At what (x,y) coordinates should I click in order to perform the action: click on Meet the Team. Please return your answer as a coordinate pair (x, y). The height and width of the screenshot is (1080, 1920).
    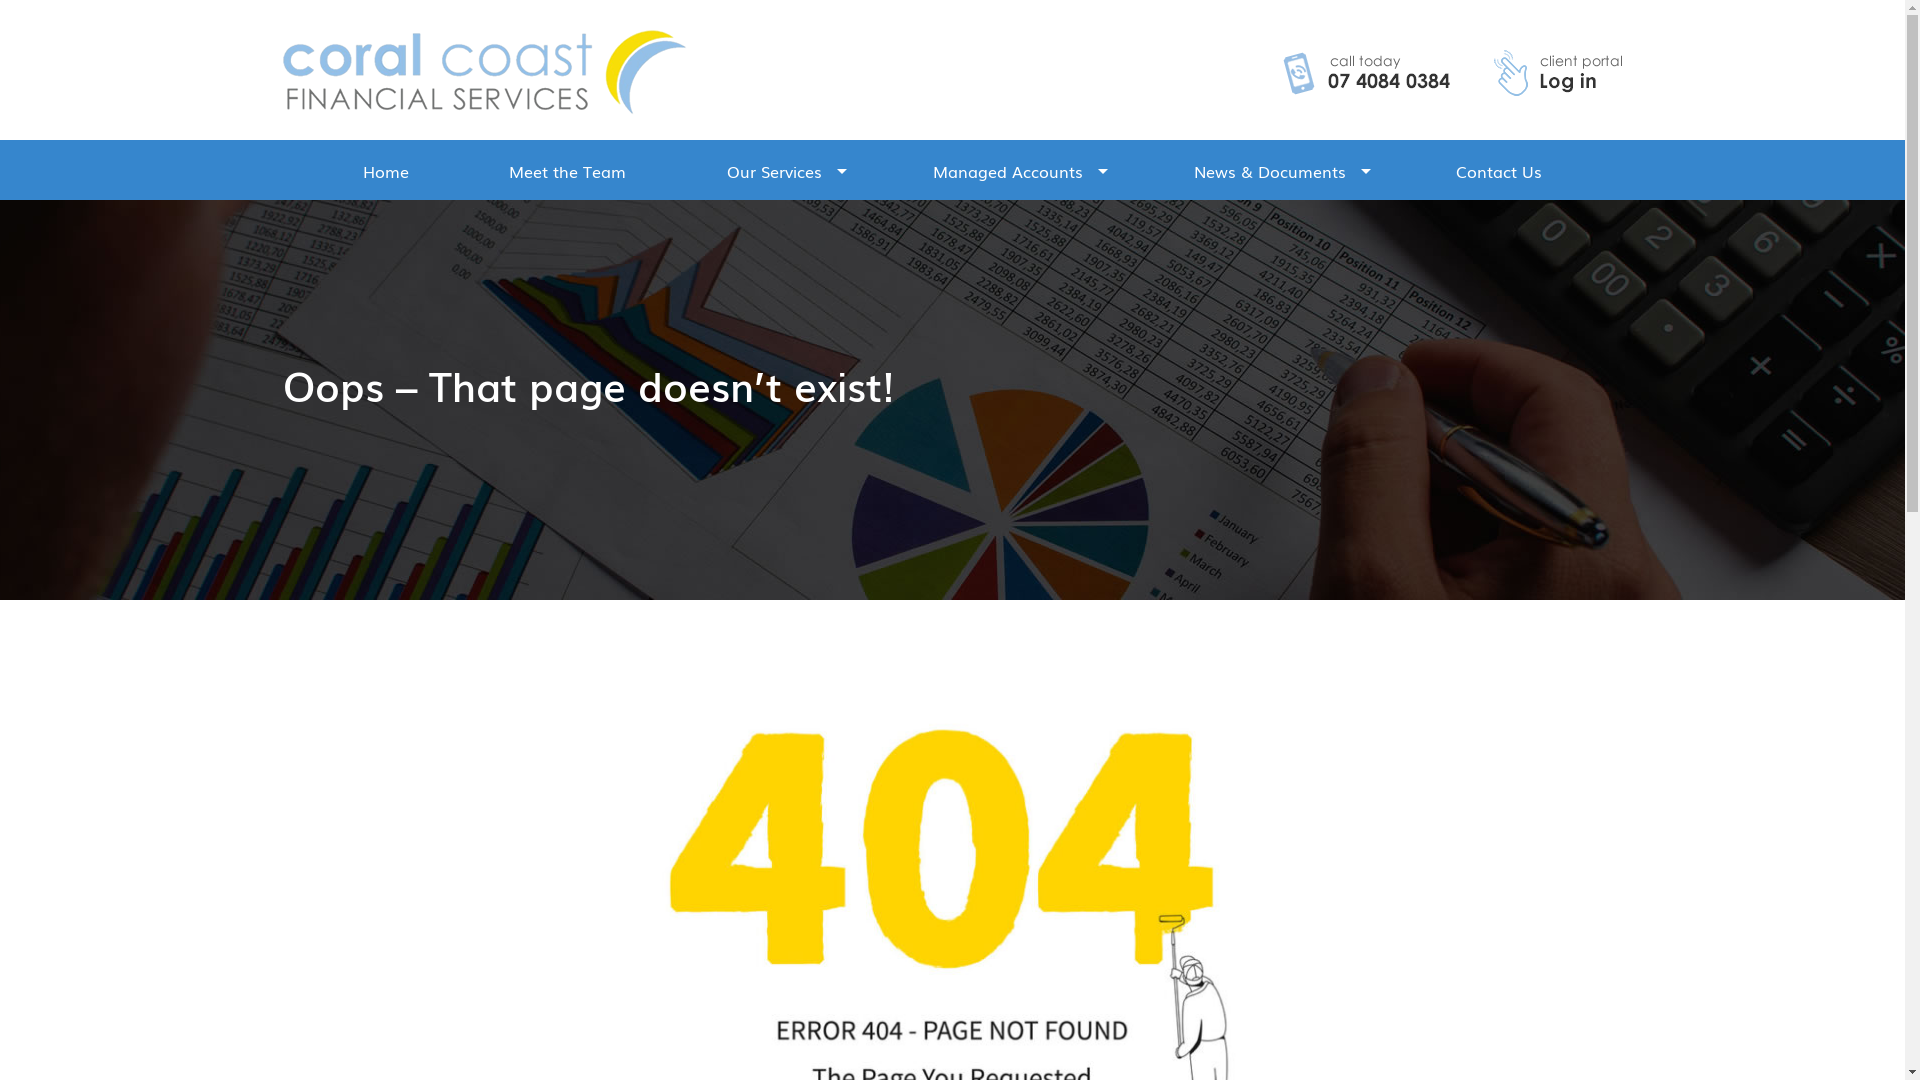
    Looking at the image, I should click on (568, 170).